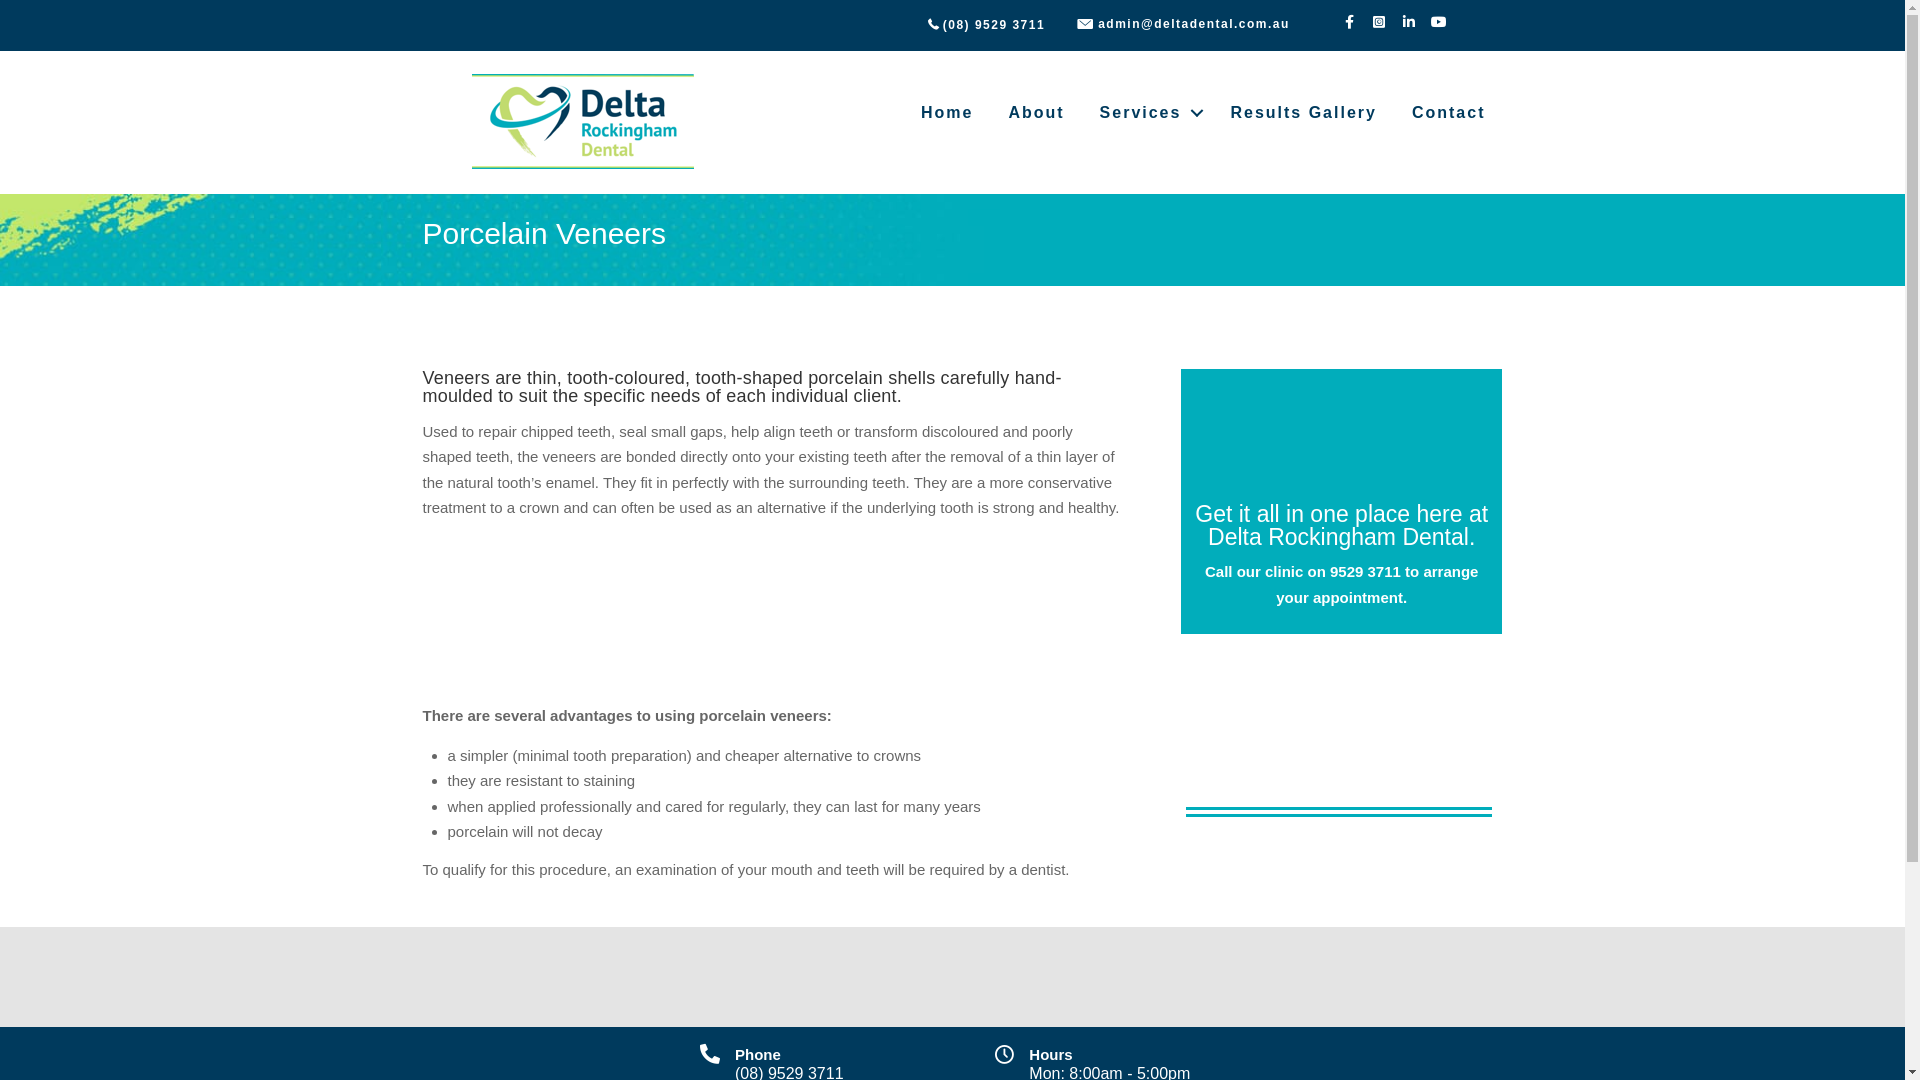 This screenshot has width=1920, height=1080. What do you see at coordinates (1340, 754) in the screenshot?
I see `veneers6` at bounding box center [1340, 754].